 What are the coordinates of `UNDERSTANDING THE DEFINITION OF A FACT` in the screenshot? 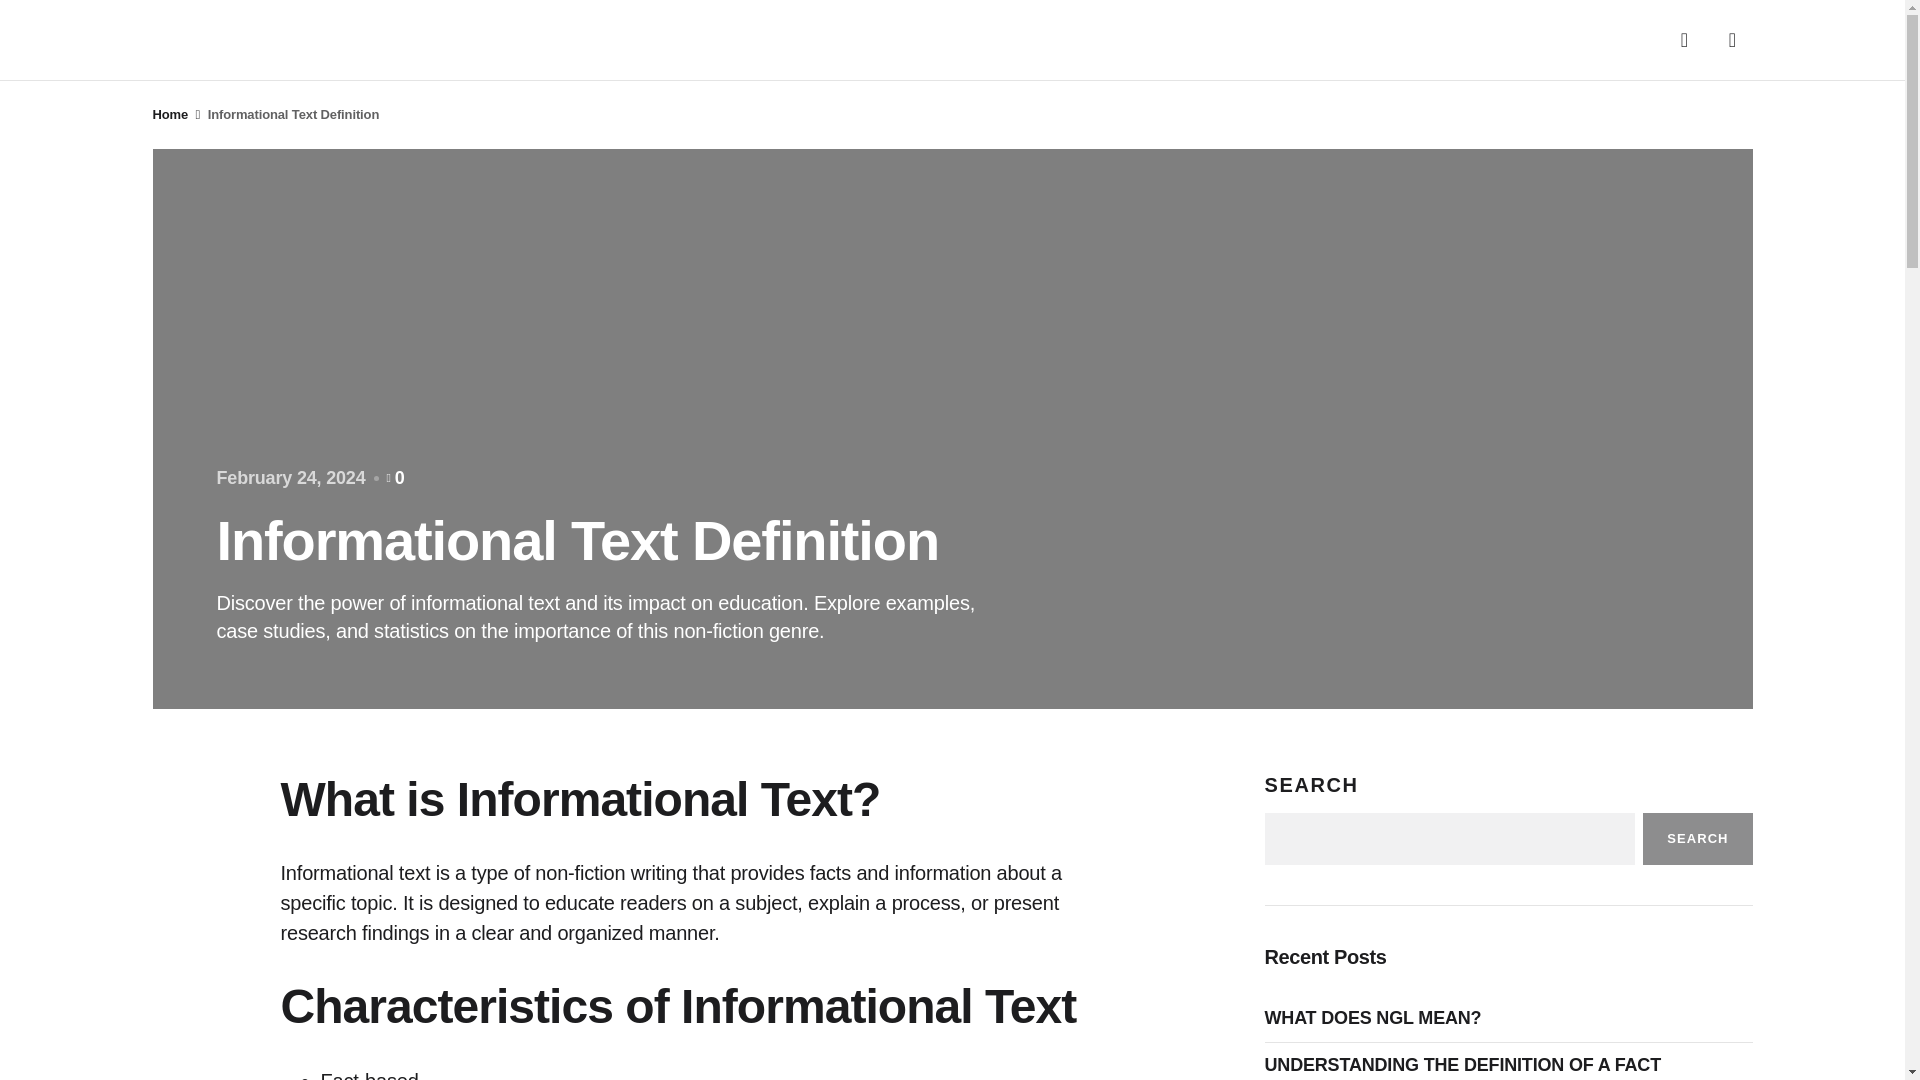 It's located at (1466, 1066).